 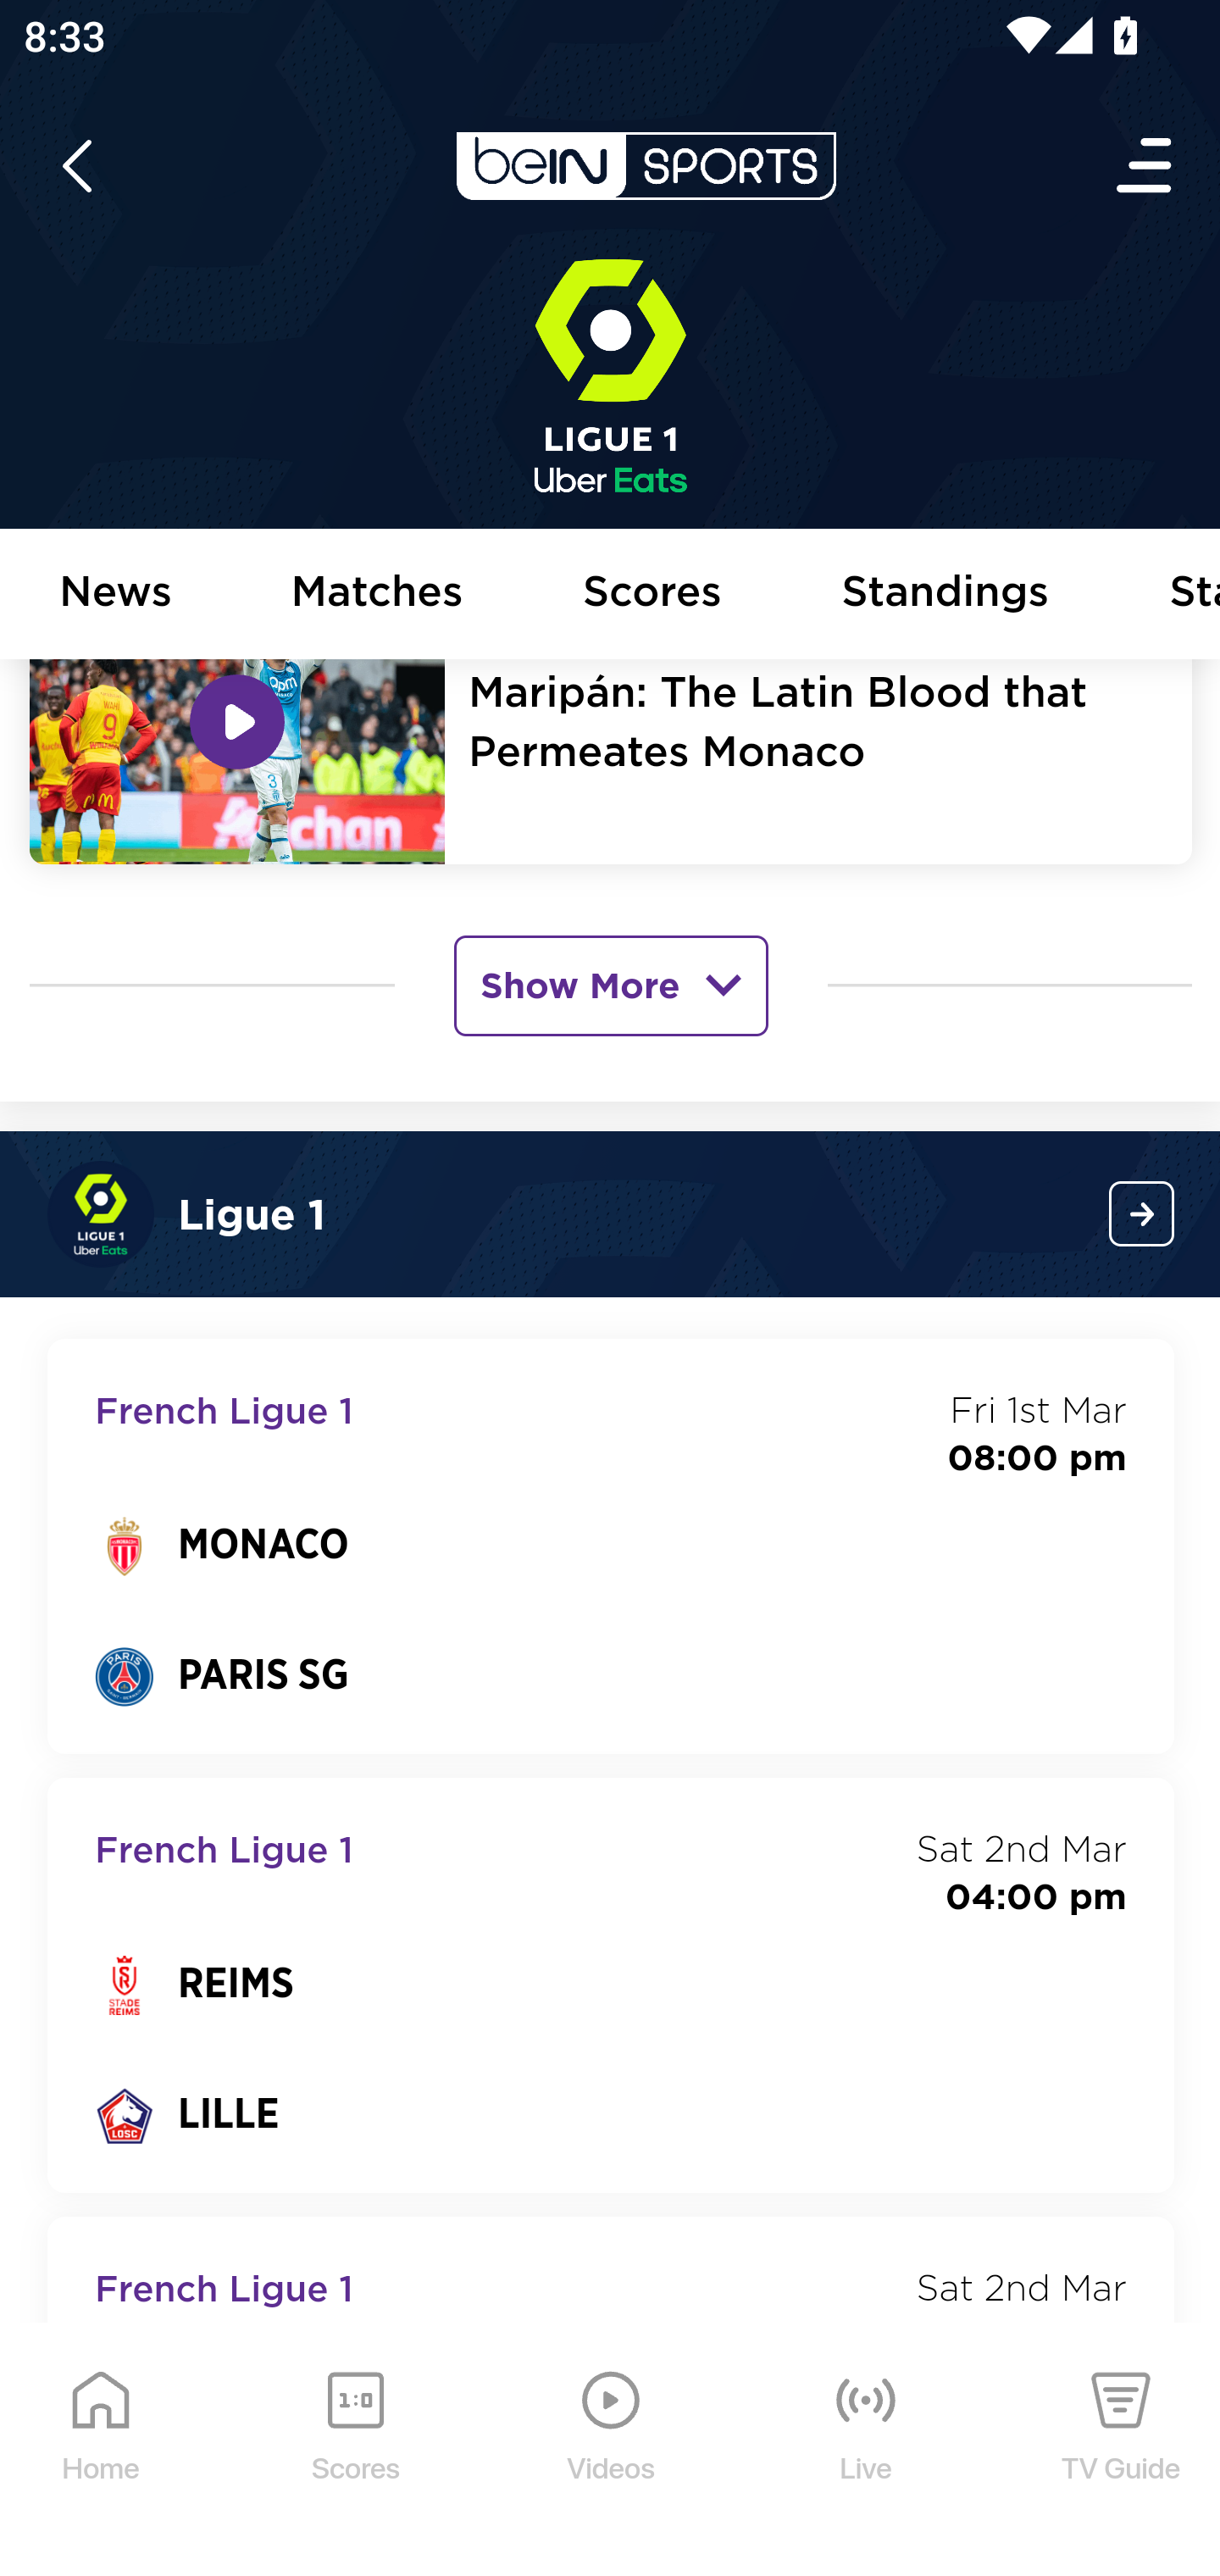 What do you see at coordinates (612, 2451) in the screenshot?
I see `Videos Videos Icon Videos` at bounding box center [612, 2451].